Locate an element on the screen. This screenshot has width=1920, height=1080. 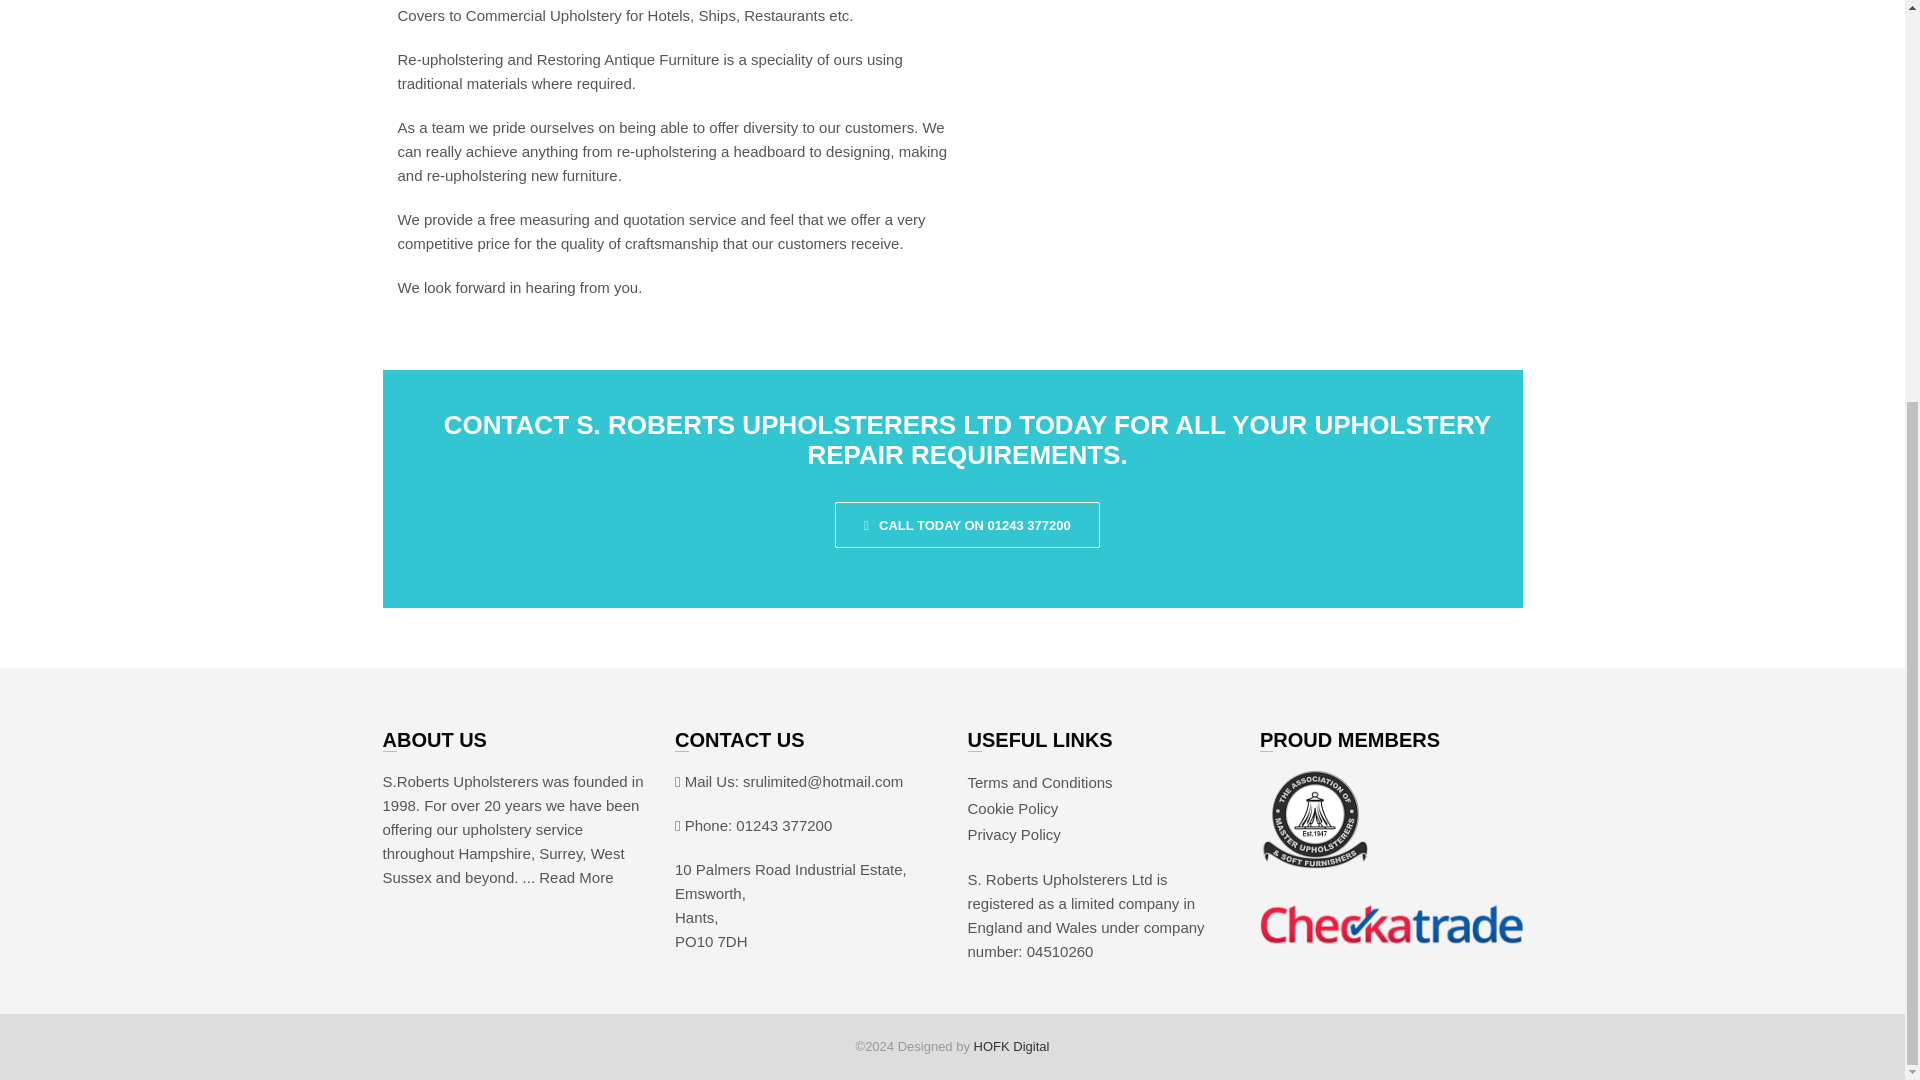
... Read More is located at coordinates (568, 877).